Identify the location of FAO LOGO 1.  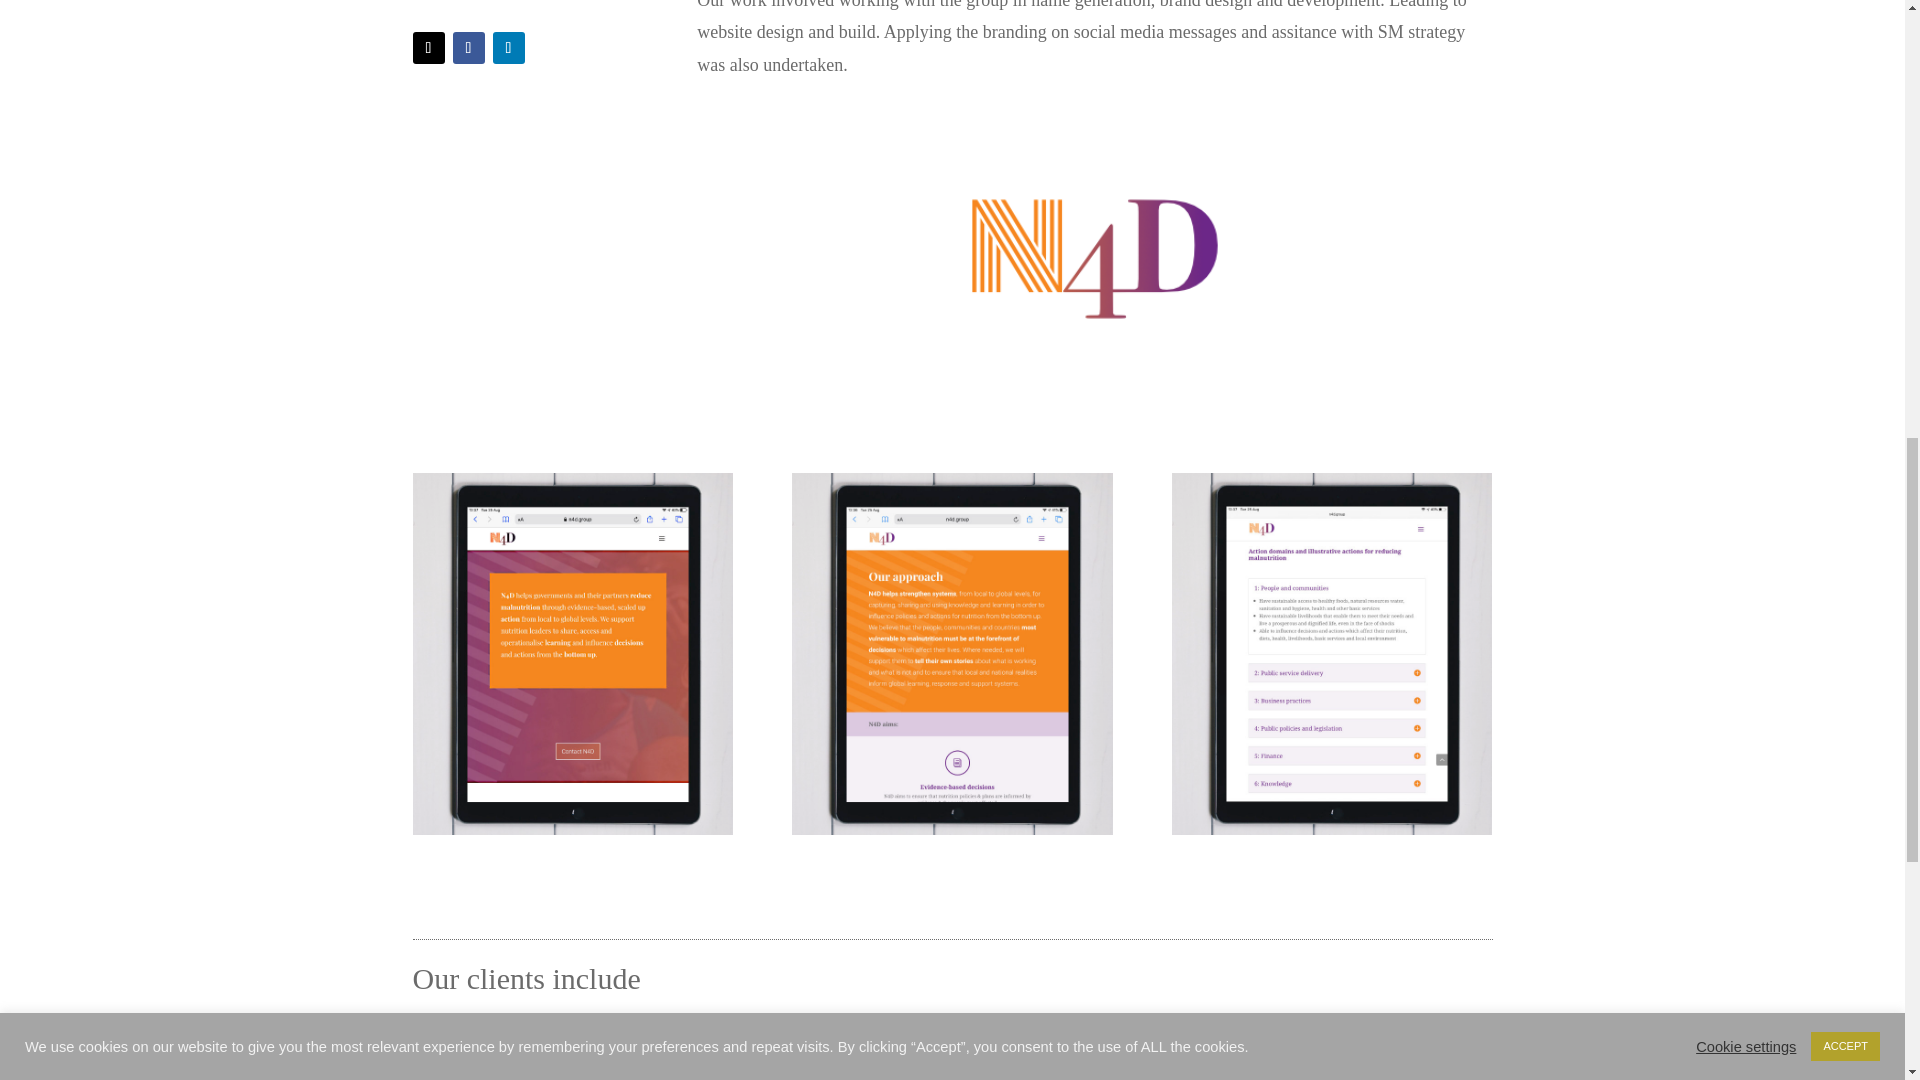
(856, 1062).